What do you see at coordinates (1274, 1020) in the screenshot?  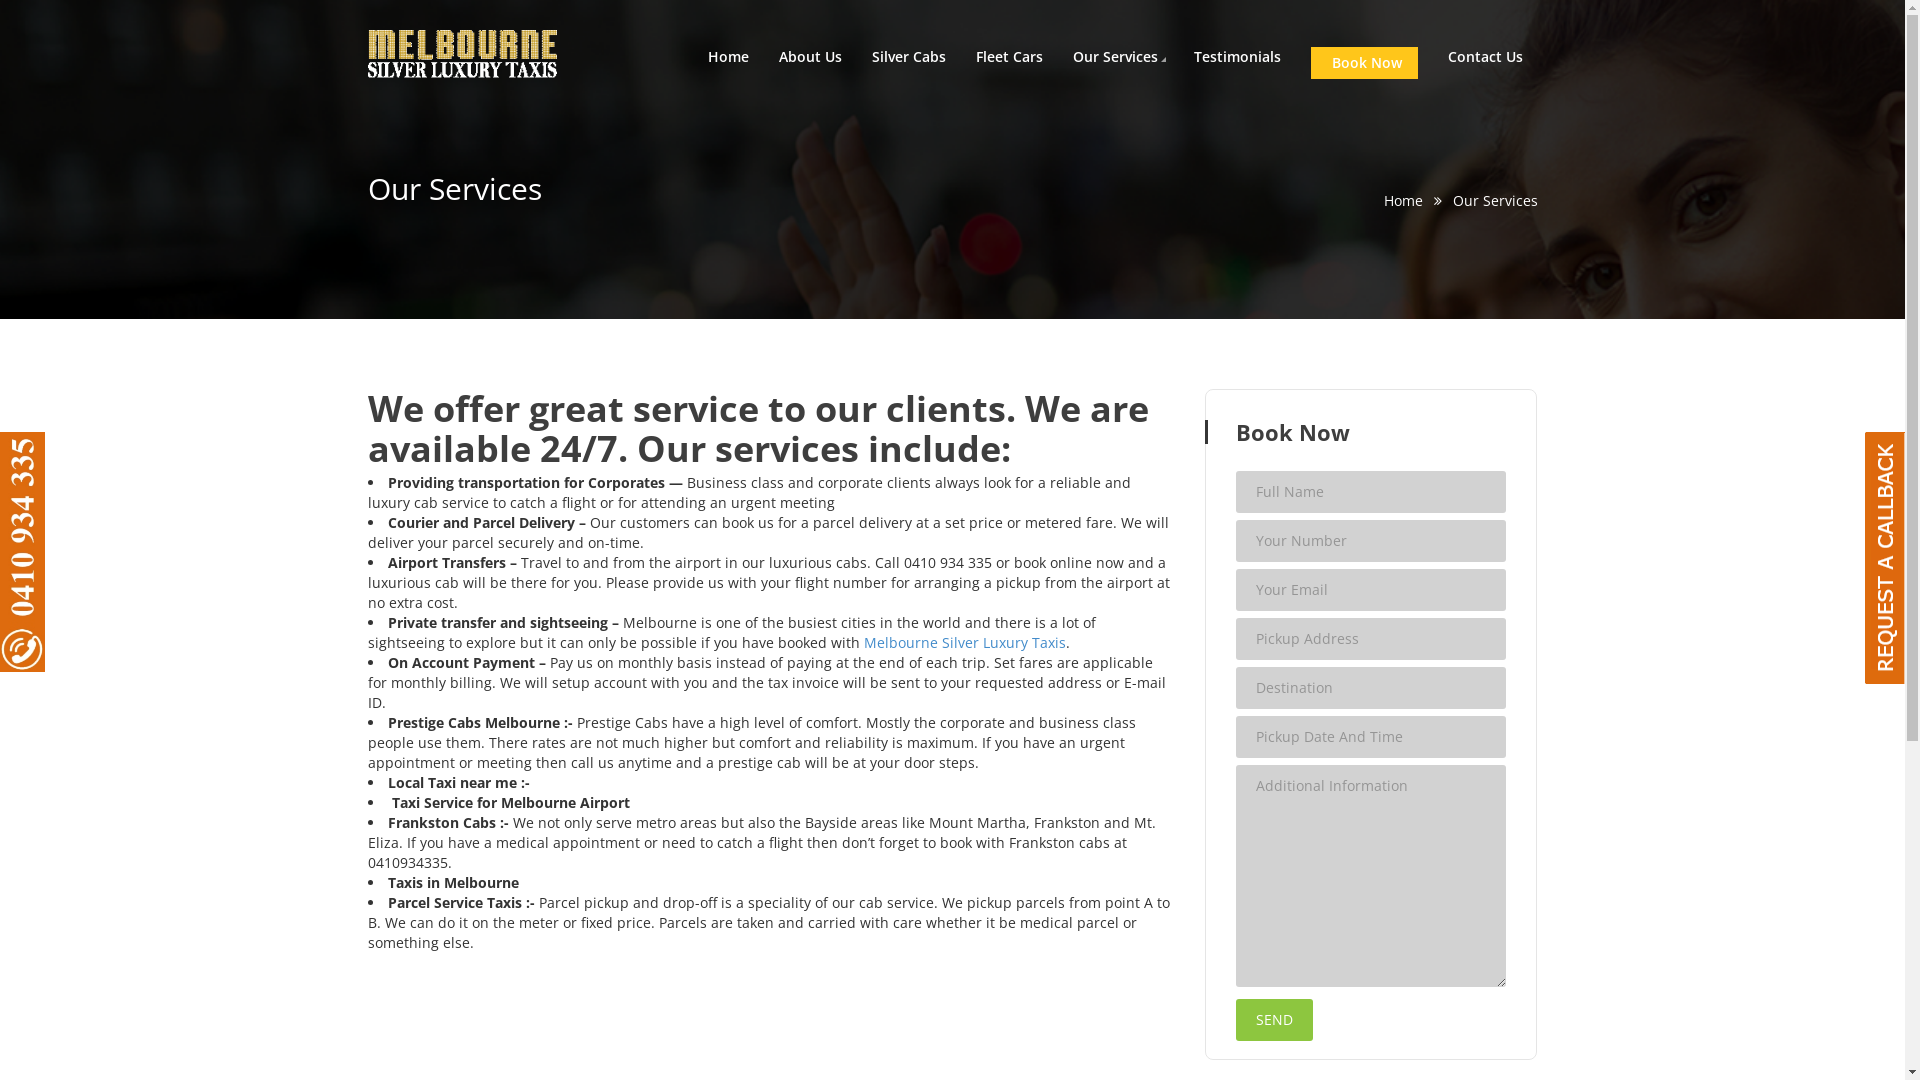 I see `SEND` at bounding box center [1274, 1020].